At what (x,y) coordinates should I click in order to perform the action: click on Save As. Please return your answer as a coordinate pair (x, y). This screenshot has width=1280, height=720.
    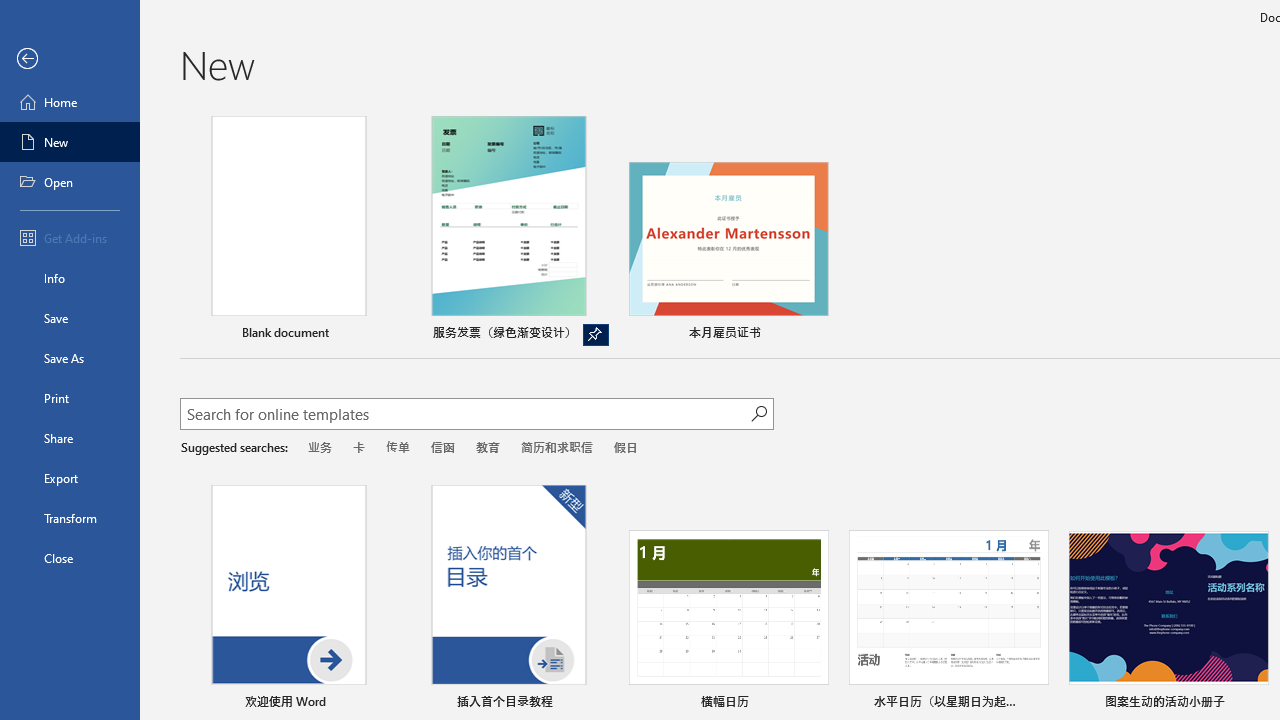
    Looking at the image, I should click on (70, 358).